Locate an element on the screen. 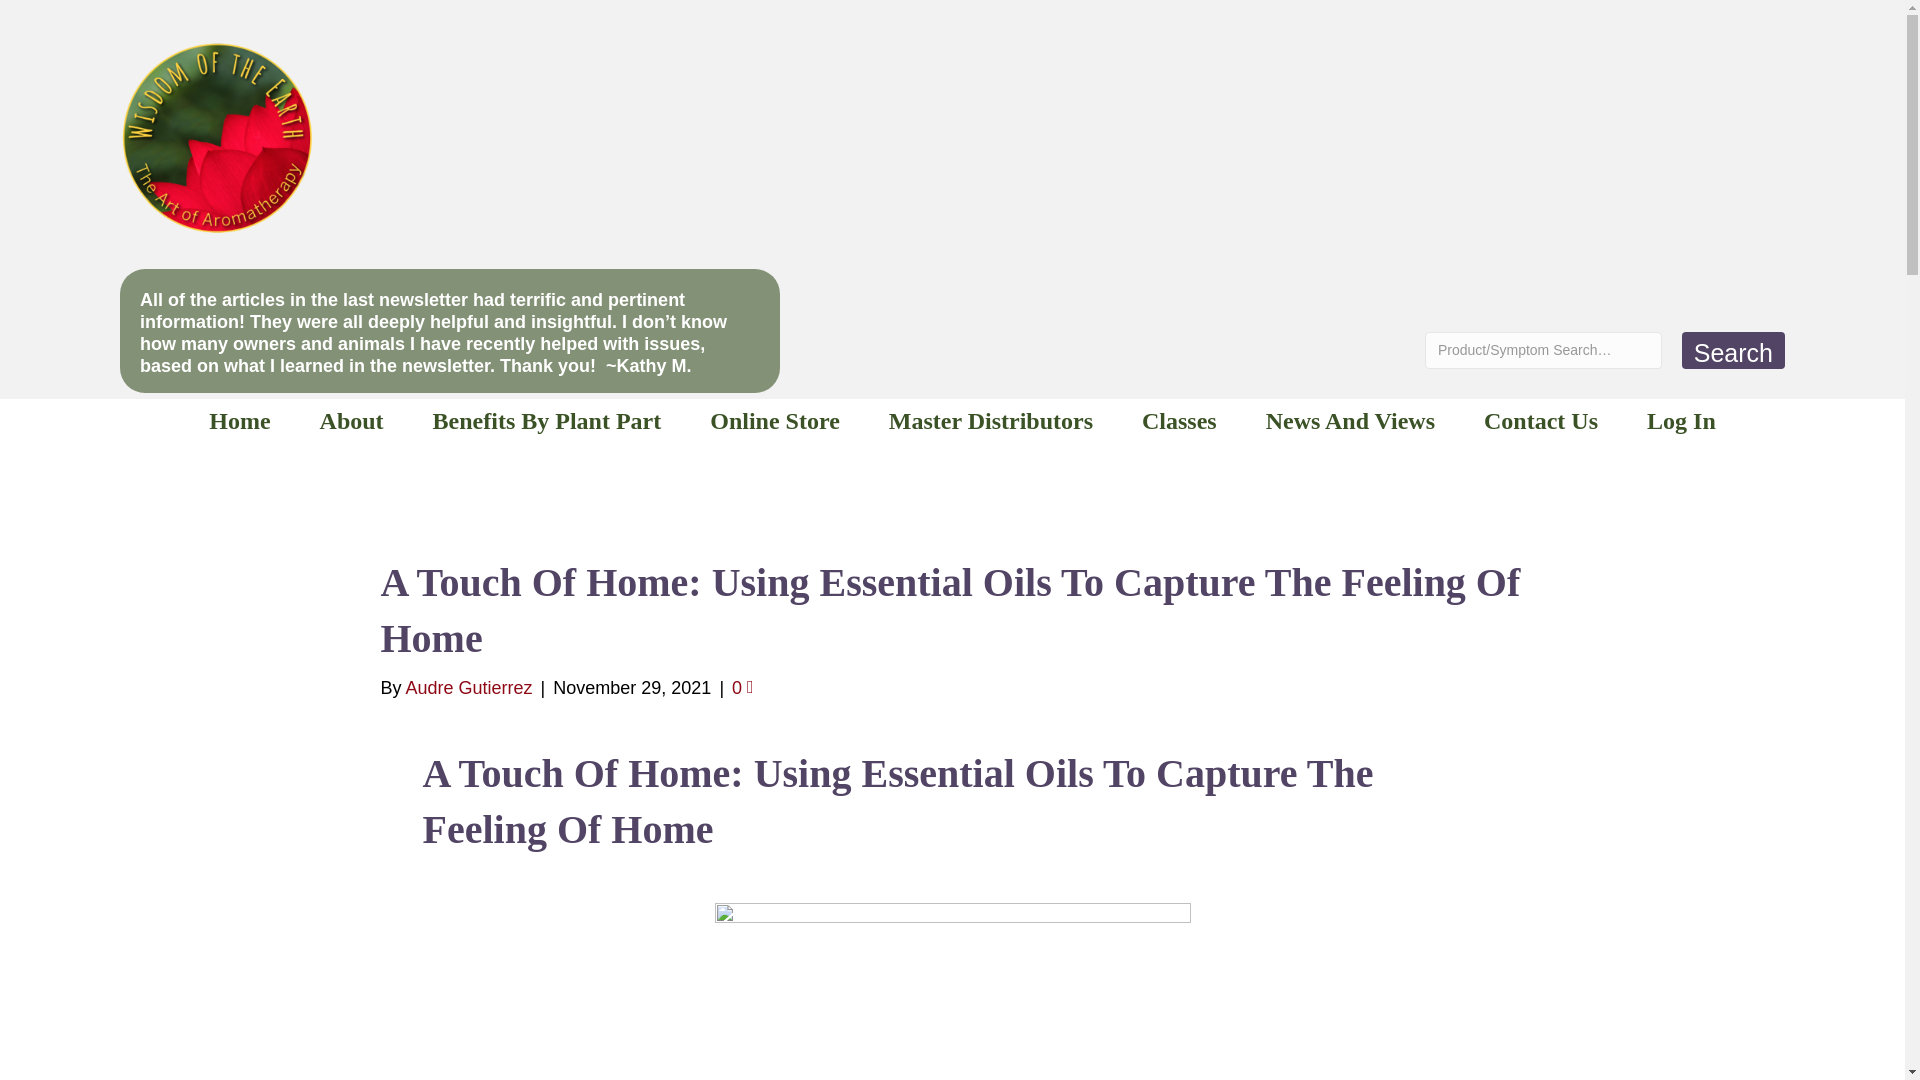 This screenshot has height=1080, width=1920. Master Distributors is located at coordinates (991, 420).